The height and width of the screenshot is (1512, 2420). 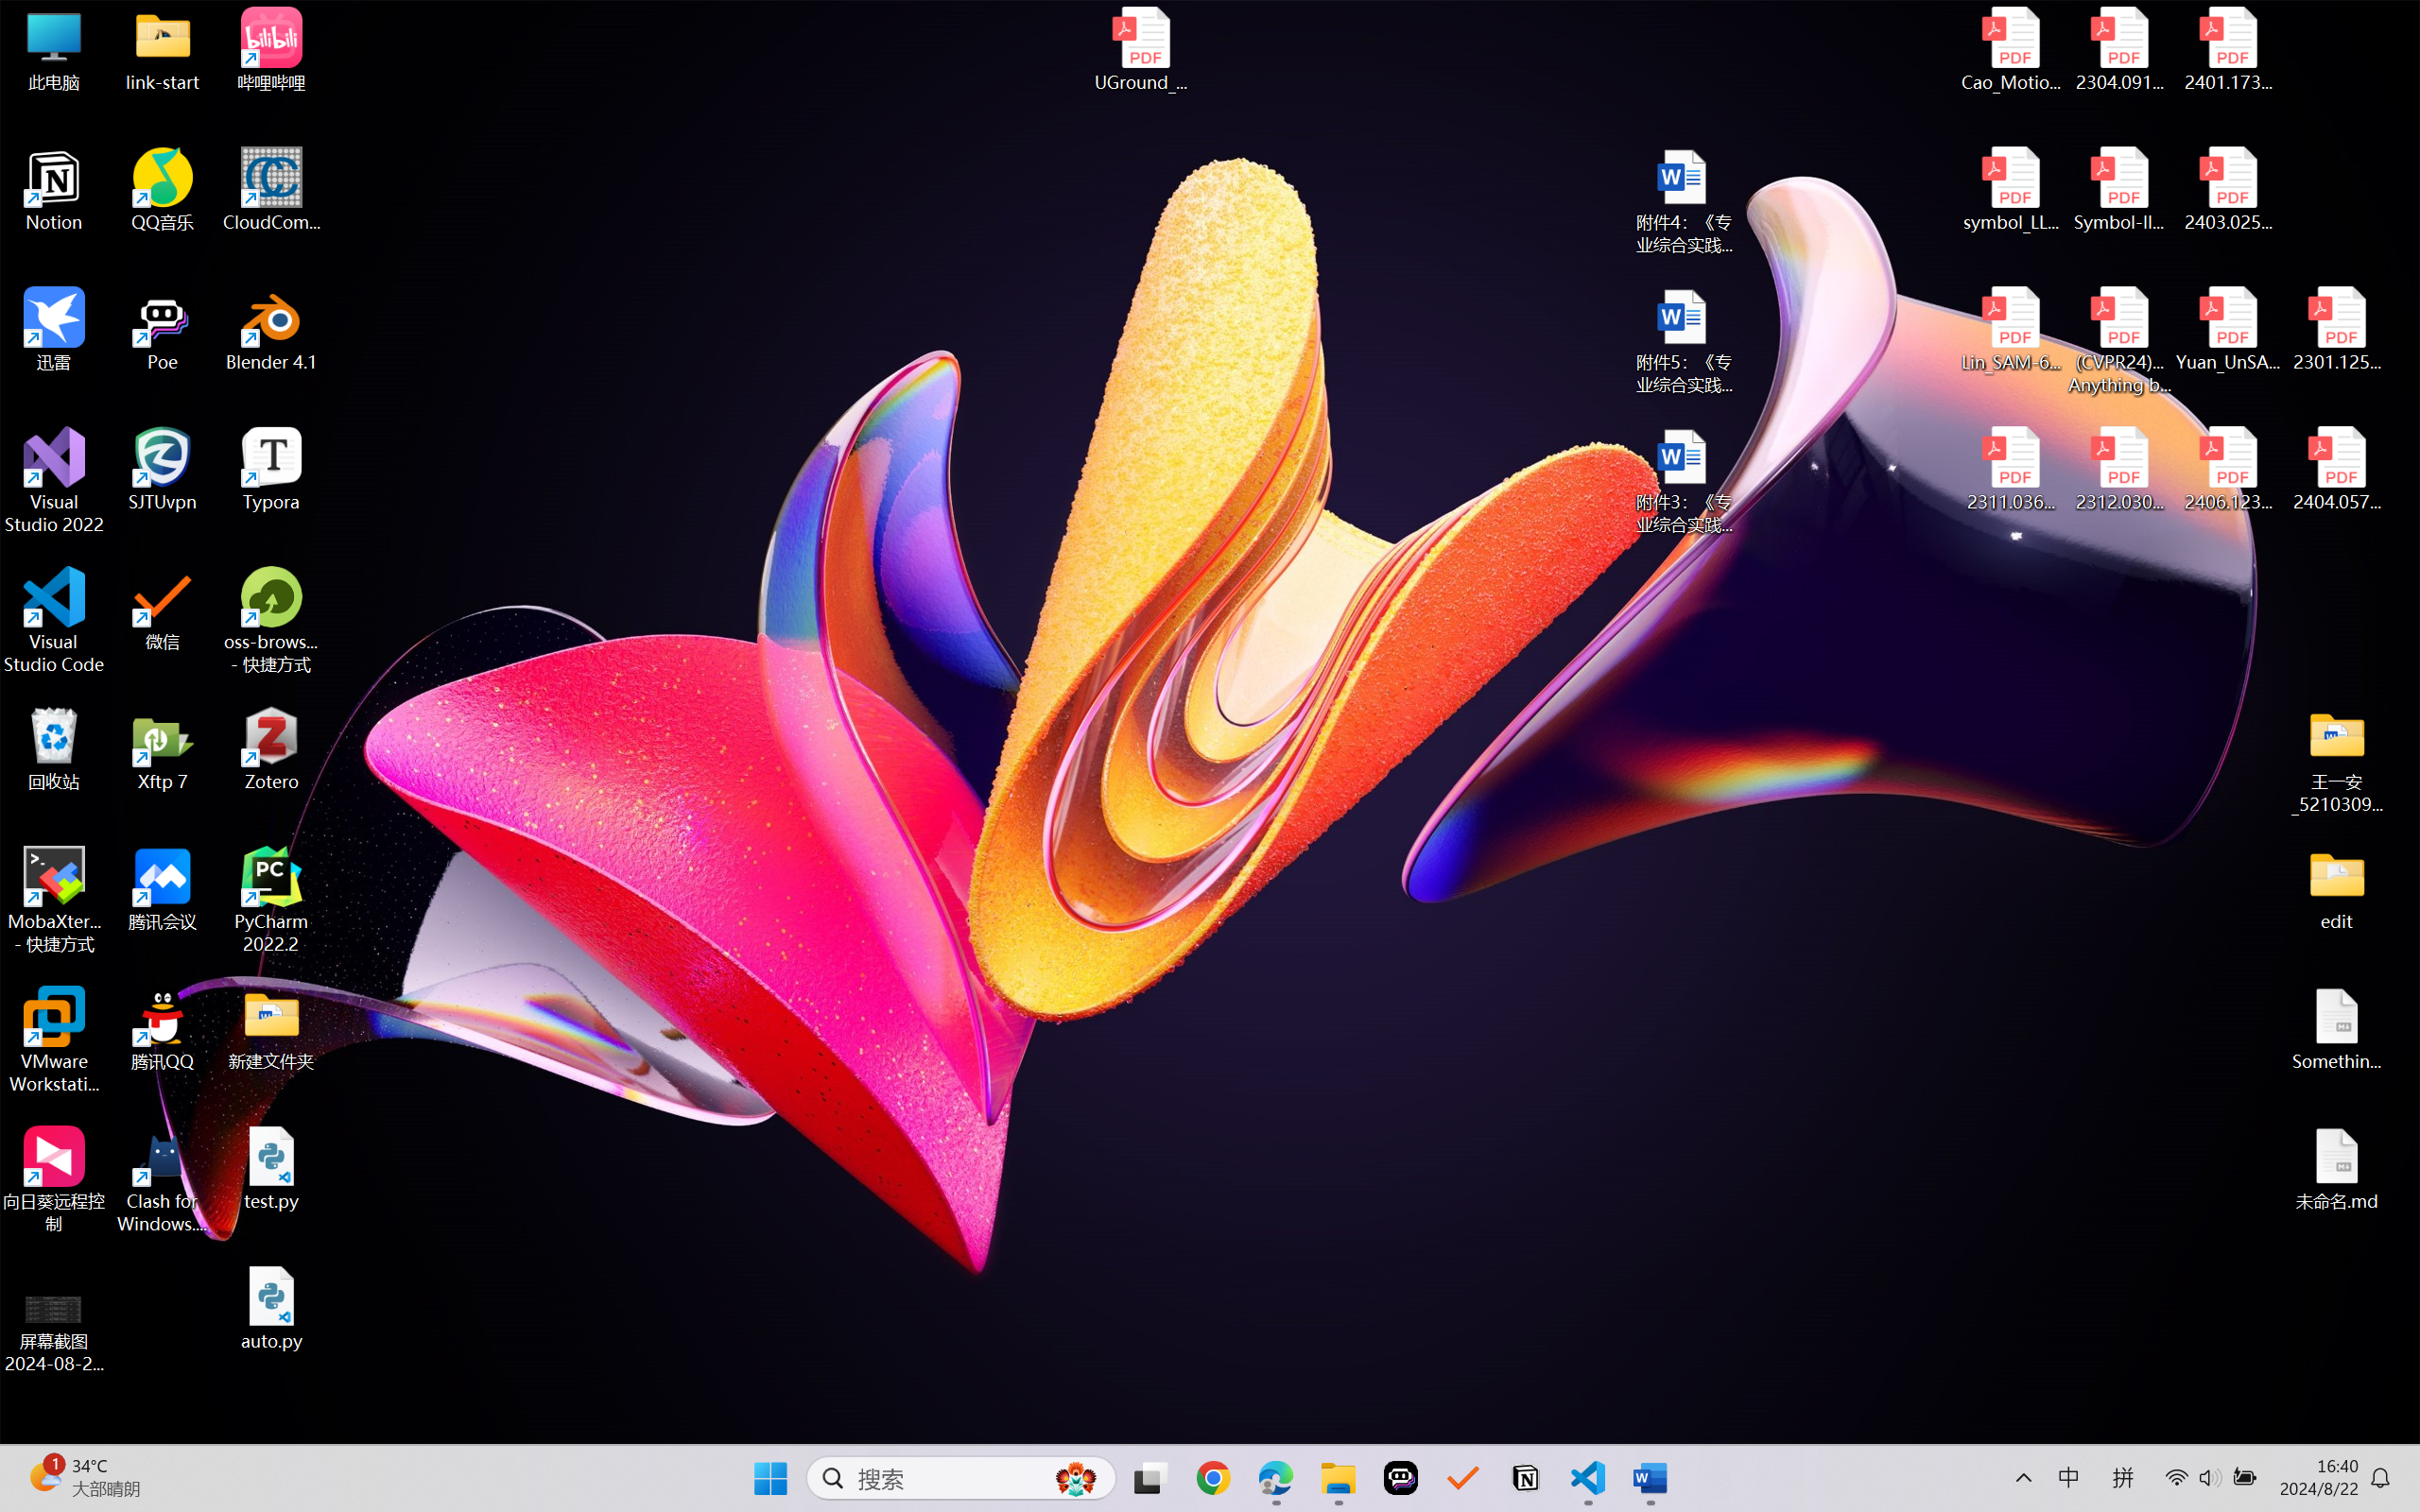 I want to click on symbol_LLM.pdf, so click(x=2012, y=190).